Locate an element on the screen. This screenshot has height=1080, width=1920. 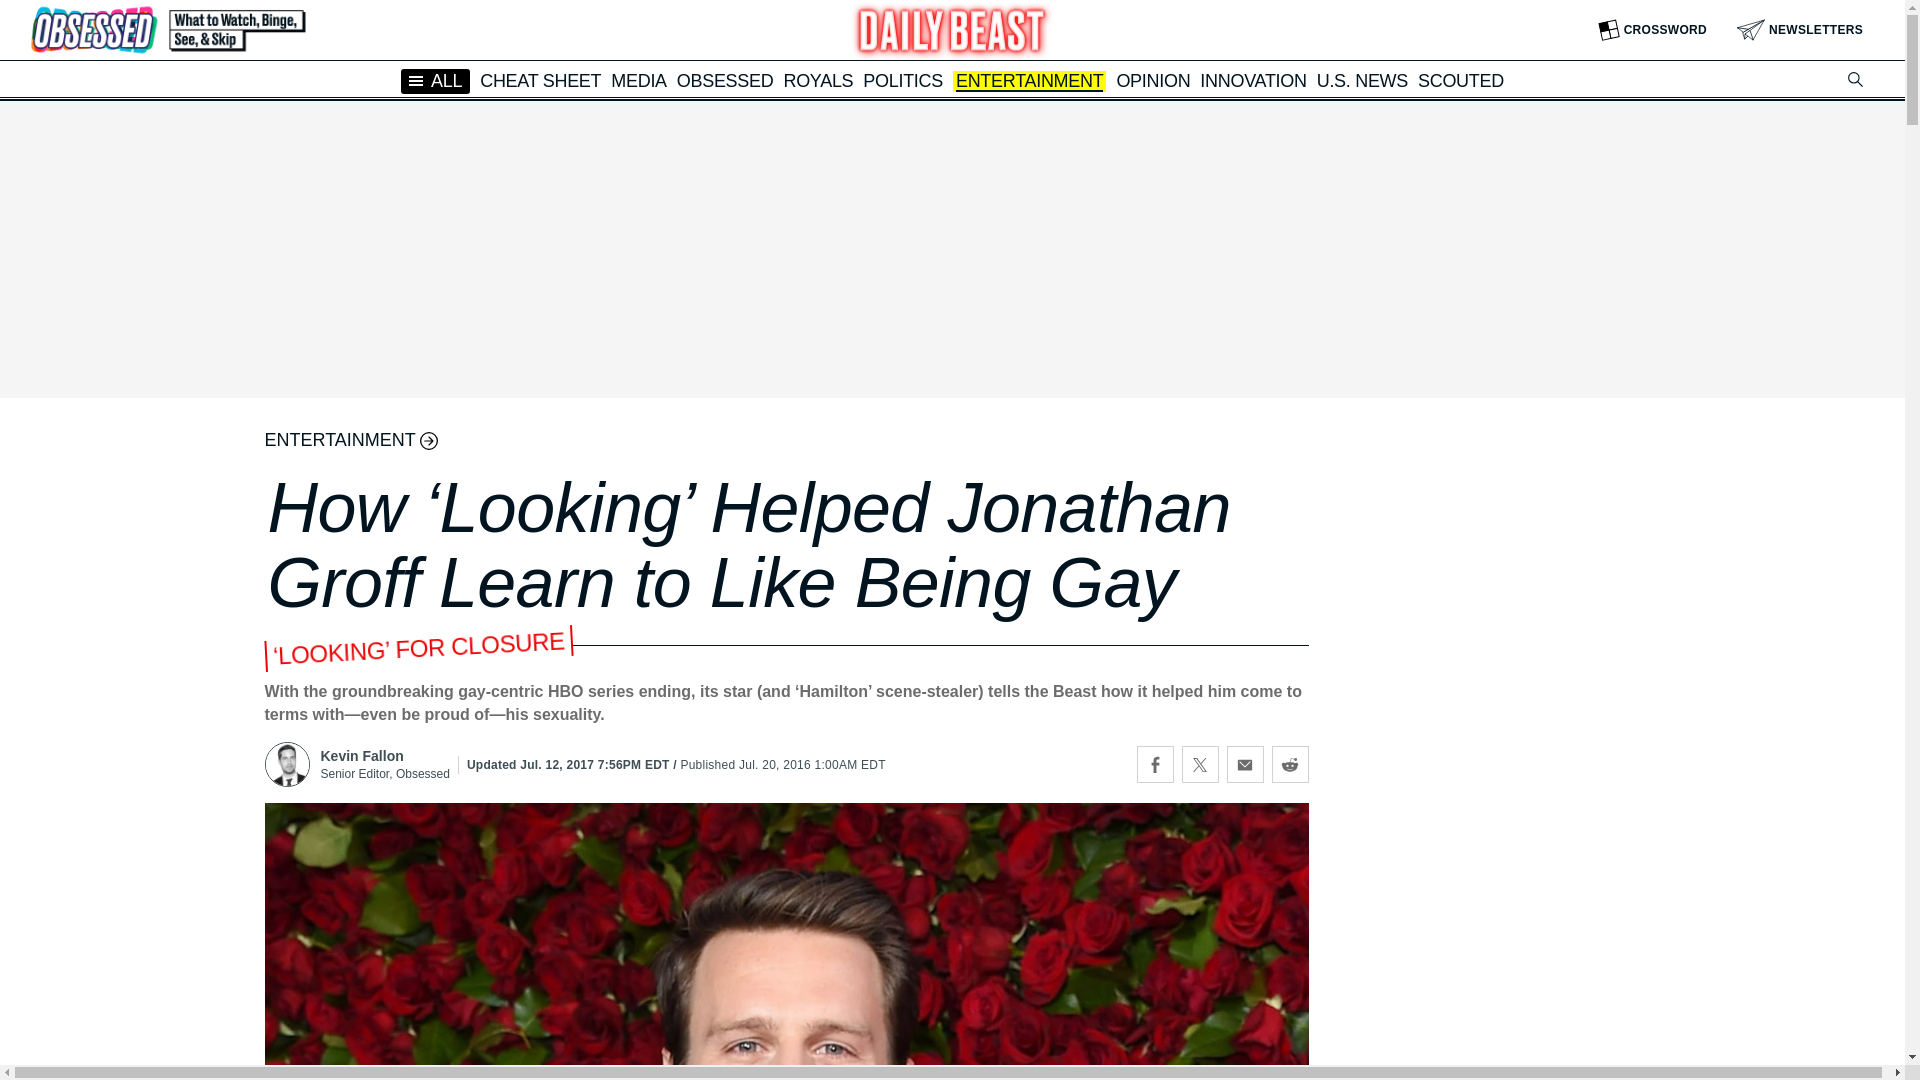
ALL is located at coordinates (436, 80).